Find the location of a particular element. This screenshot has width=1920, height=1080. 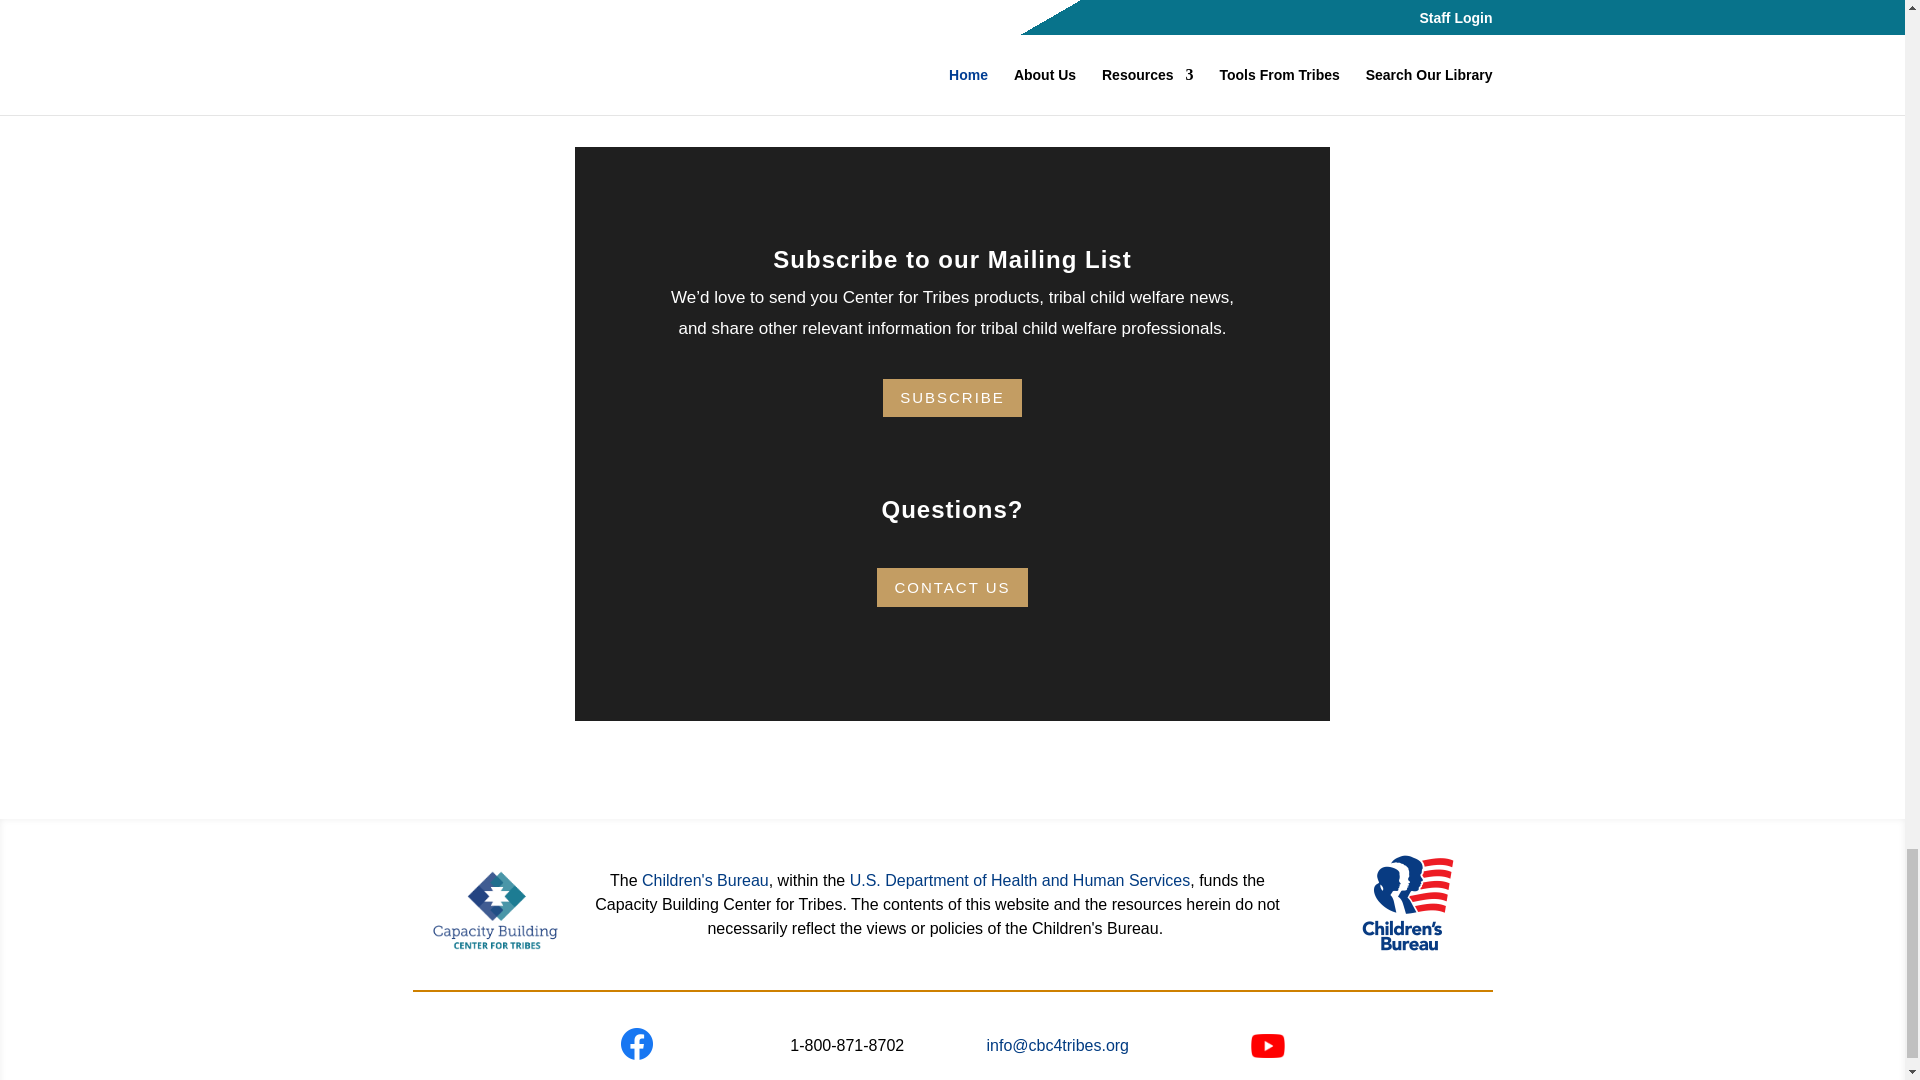

Facebook-logo-blue-circle-large-transparent-png is located at coordinates (636, 1044).